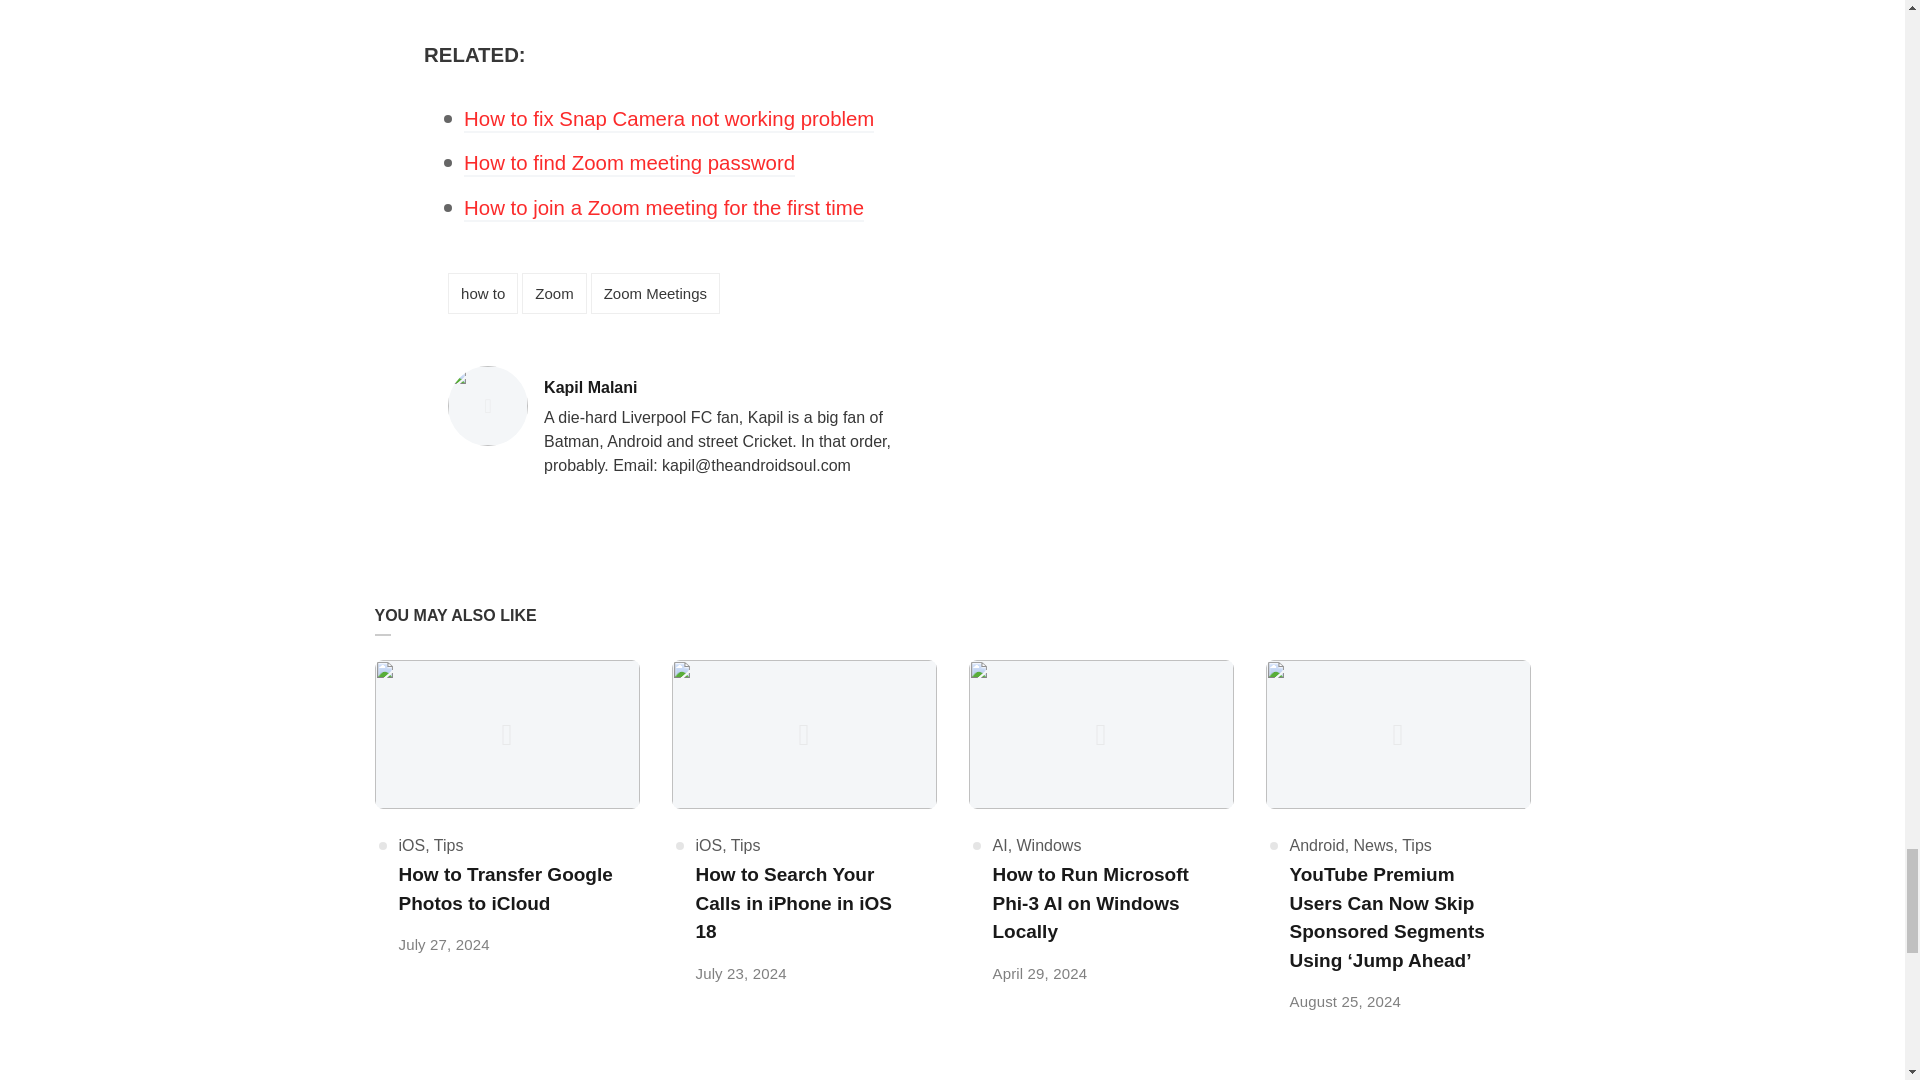 Image resolution: width=1920 pixels, height=1080 pixels. What do you see at coordinates (554, 294) in the screenshot?
I see `Zoom` at bounding box center [554, 294].